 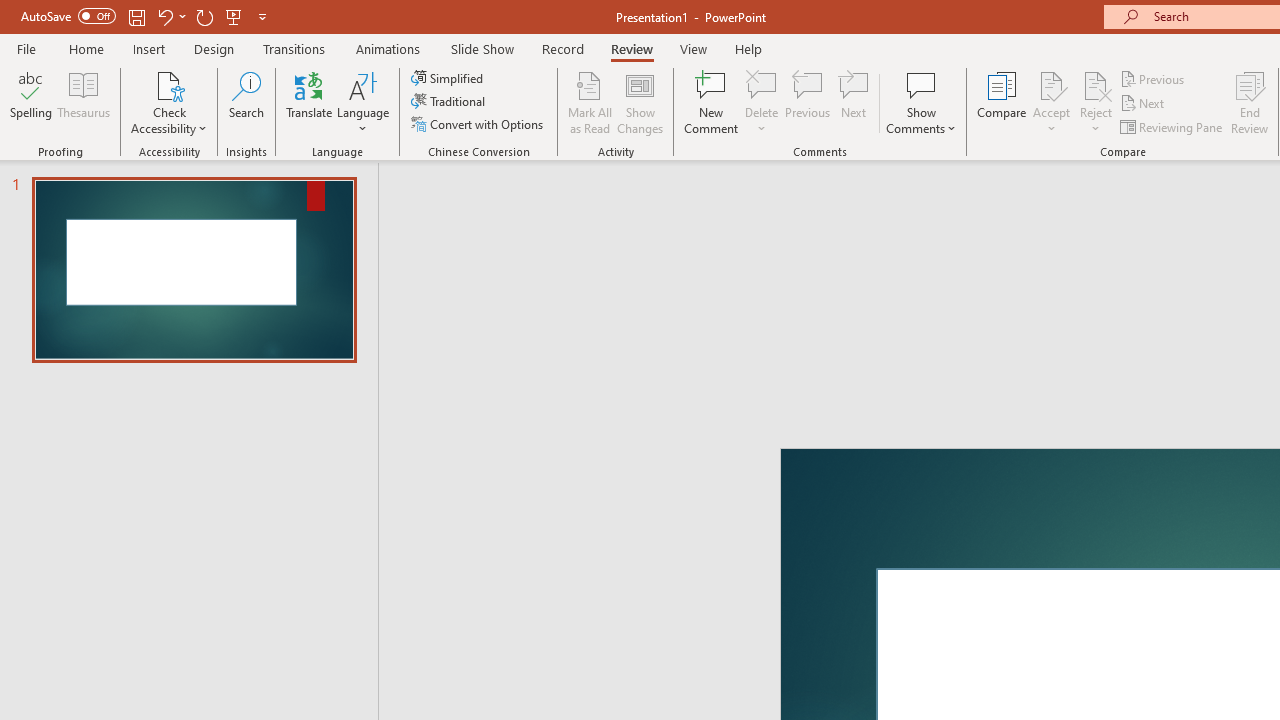 I want to click on Reviewing Pane, so click(x=1172, y=126).